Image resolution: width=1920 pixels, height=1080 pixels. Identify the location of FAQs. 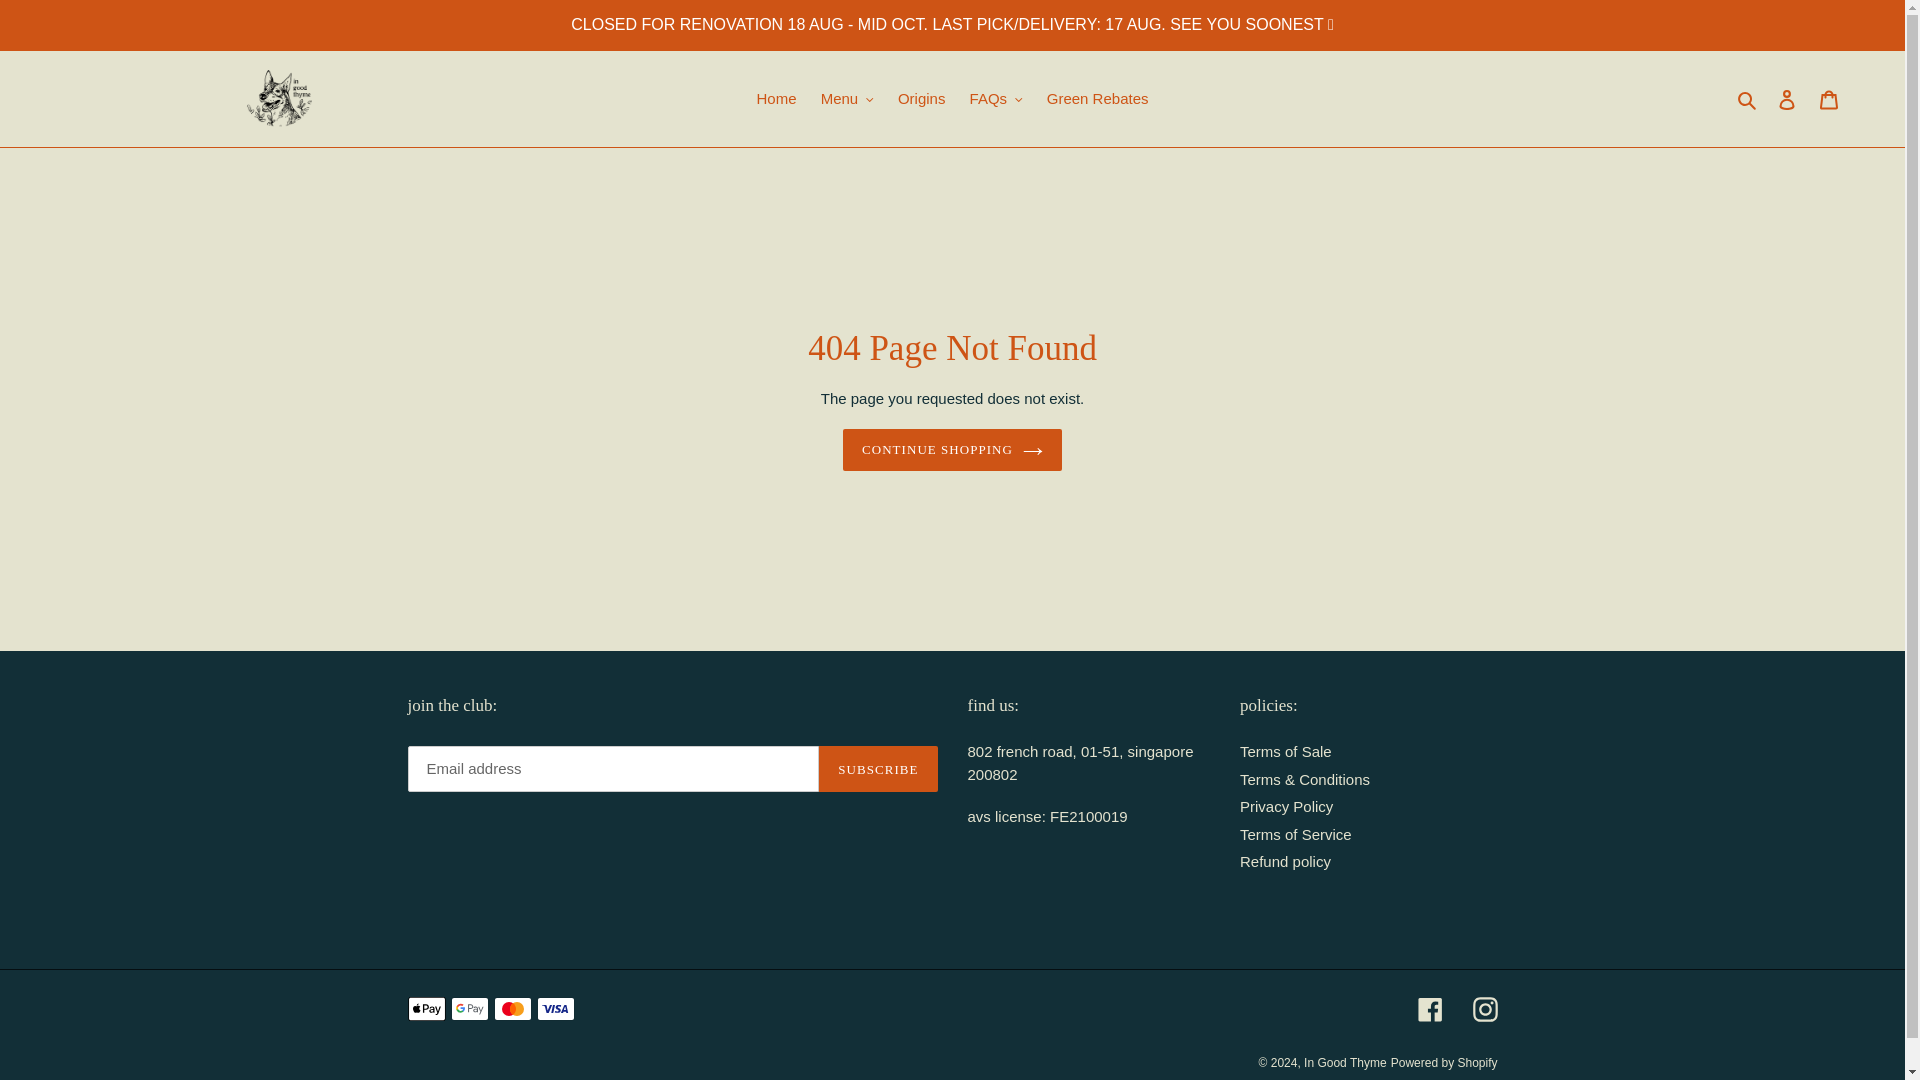
(996, 100).